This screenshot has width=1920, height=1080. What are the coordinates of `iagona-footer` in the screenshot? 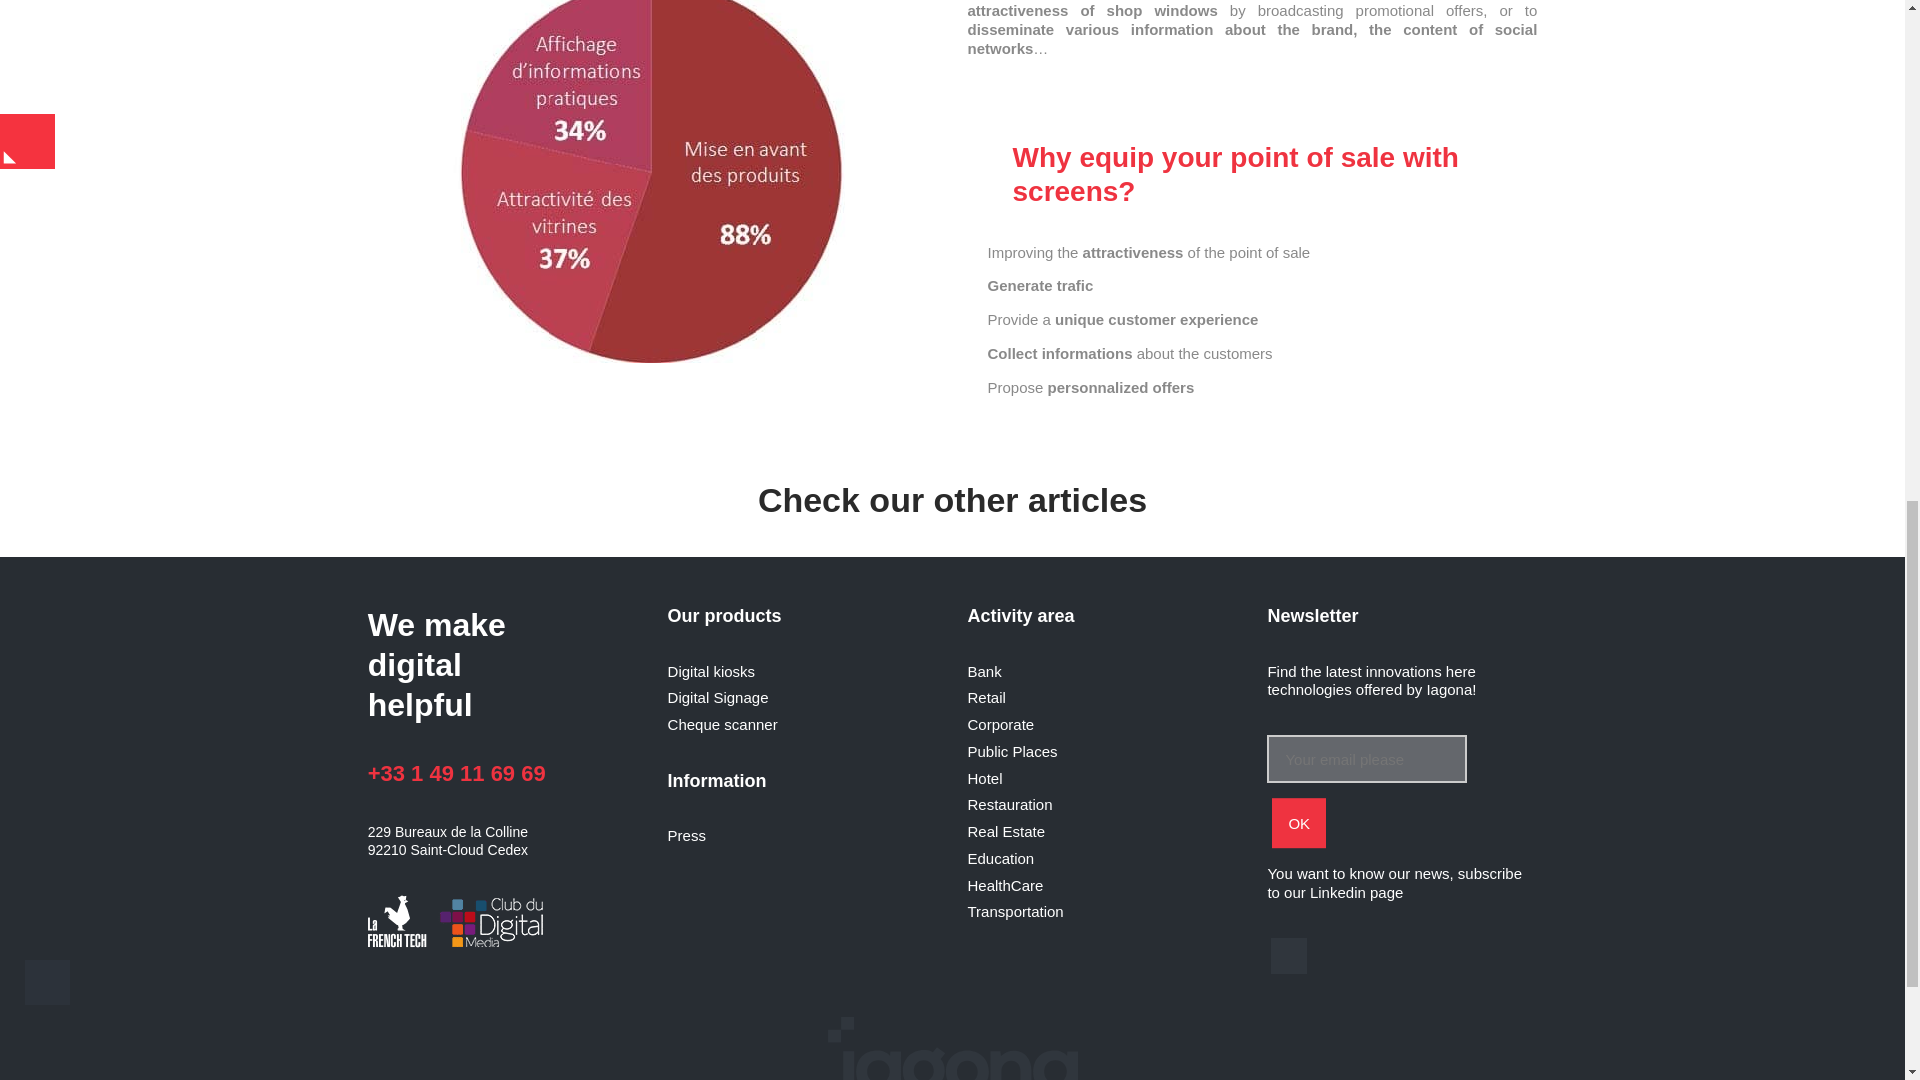 It's located at (952, 1048).